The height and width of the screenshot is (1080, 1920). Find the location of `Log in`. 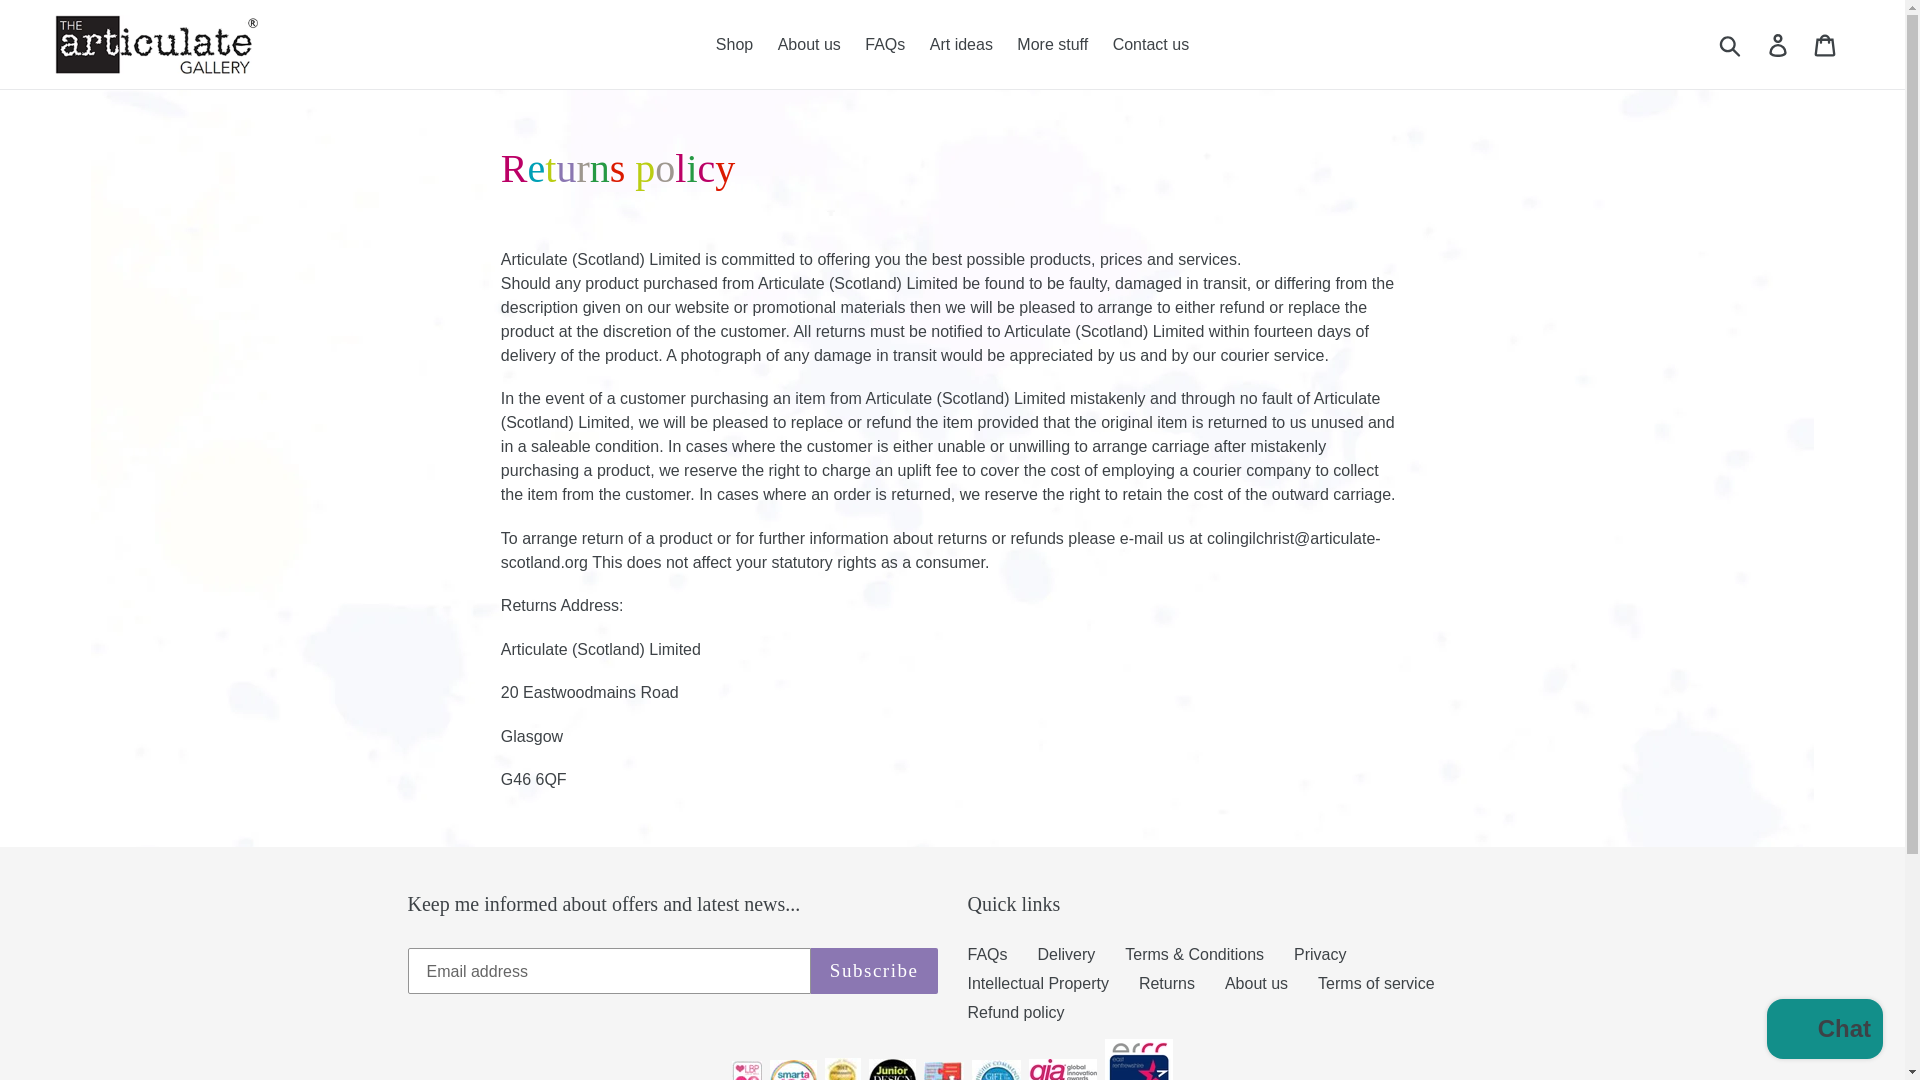

Log in is located at coordinates (1779, 43).